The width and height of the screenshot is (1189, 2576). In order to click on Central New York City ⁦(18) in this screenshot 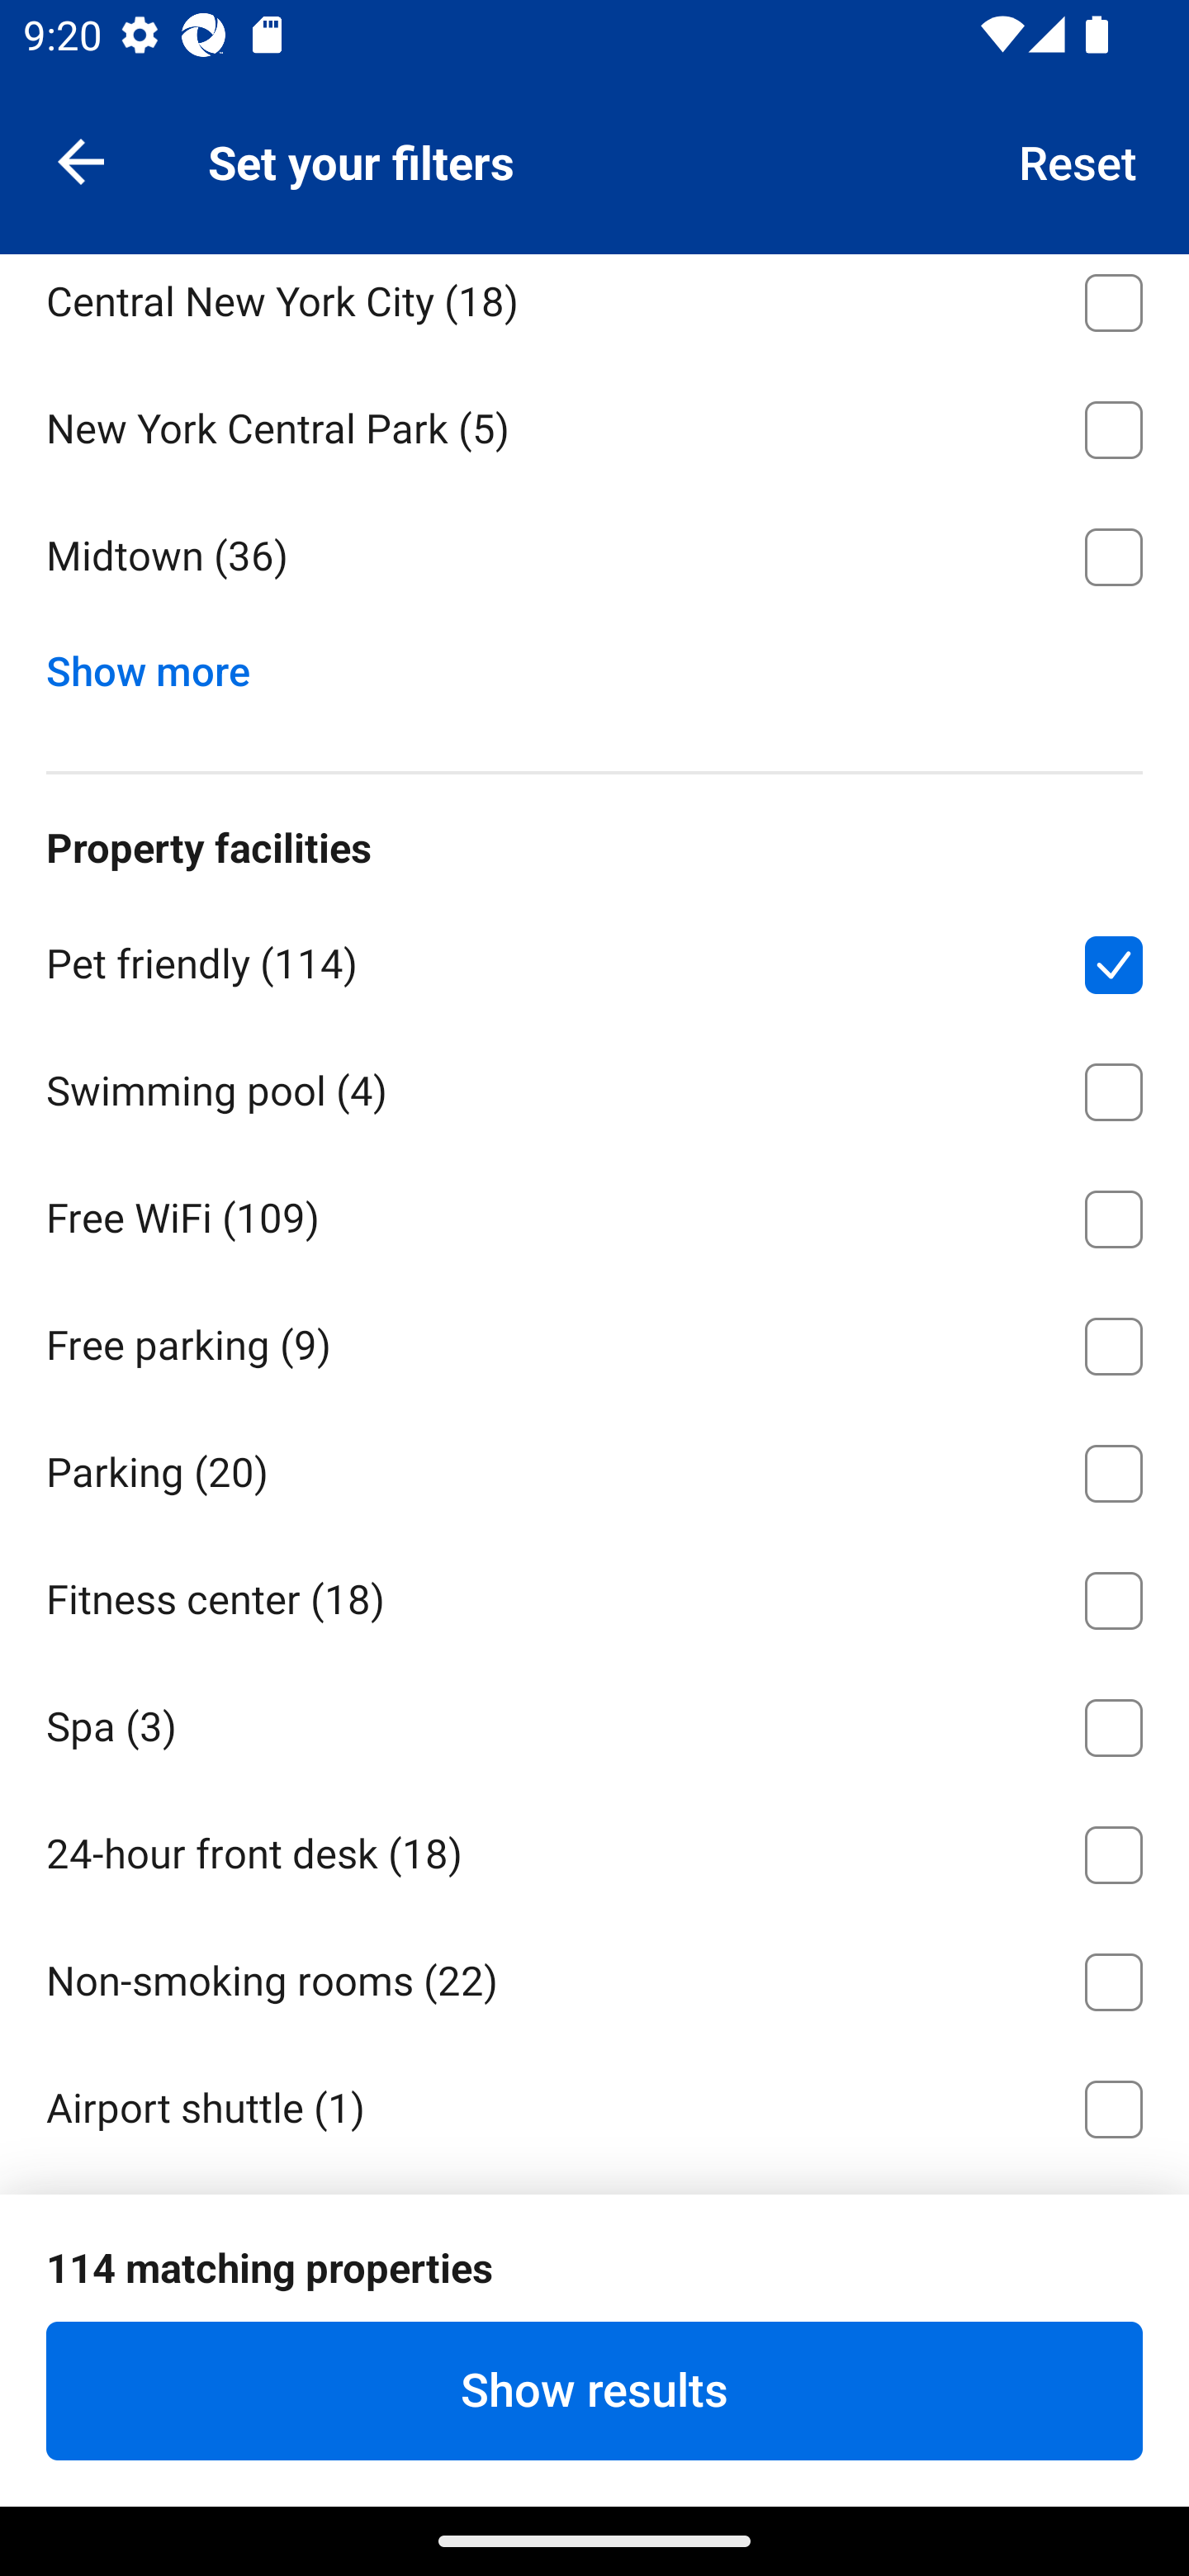, I will do `click(594, 307)`.